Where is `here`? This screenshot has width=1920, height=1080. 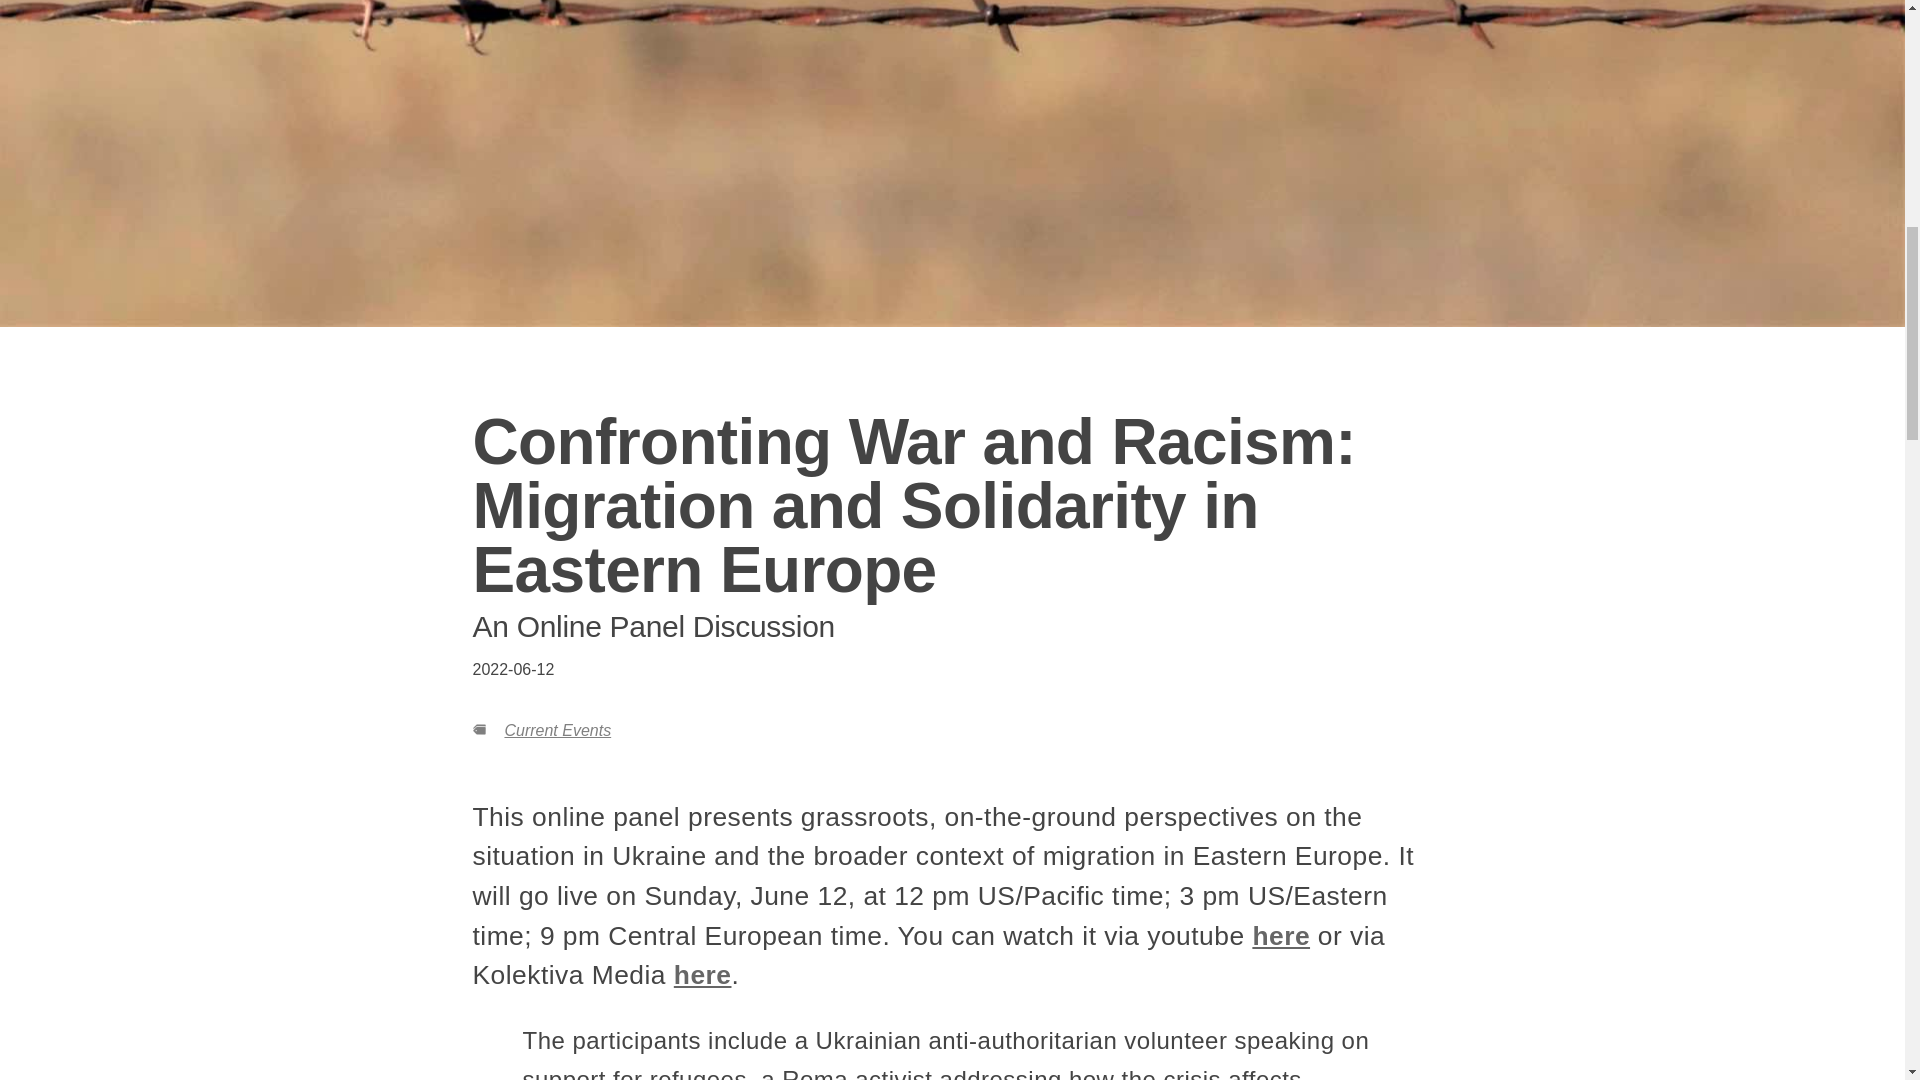 here is located at coordinates (702, 975).